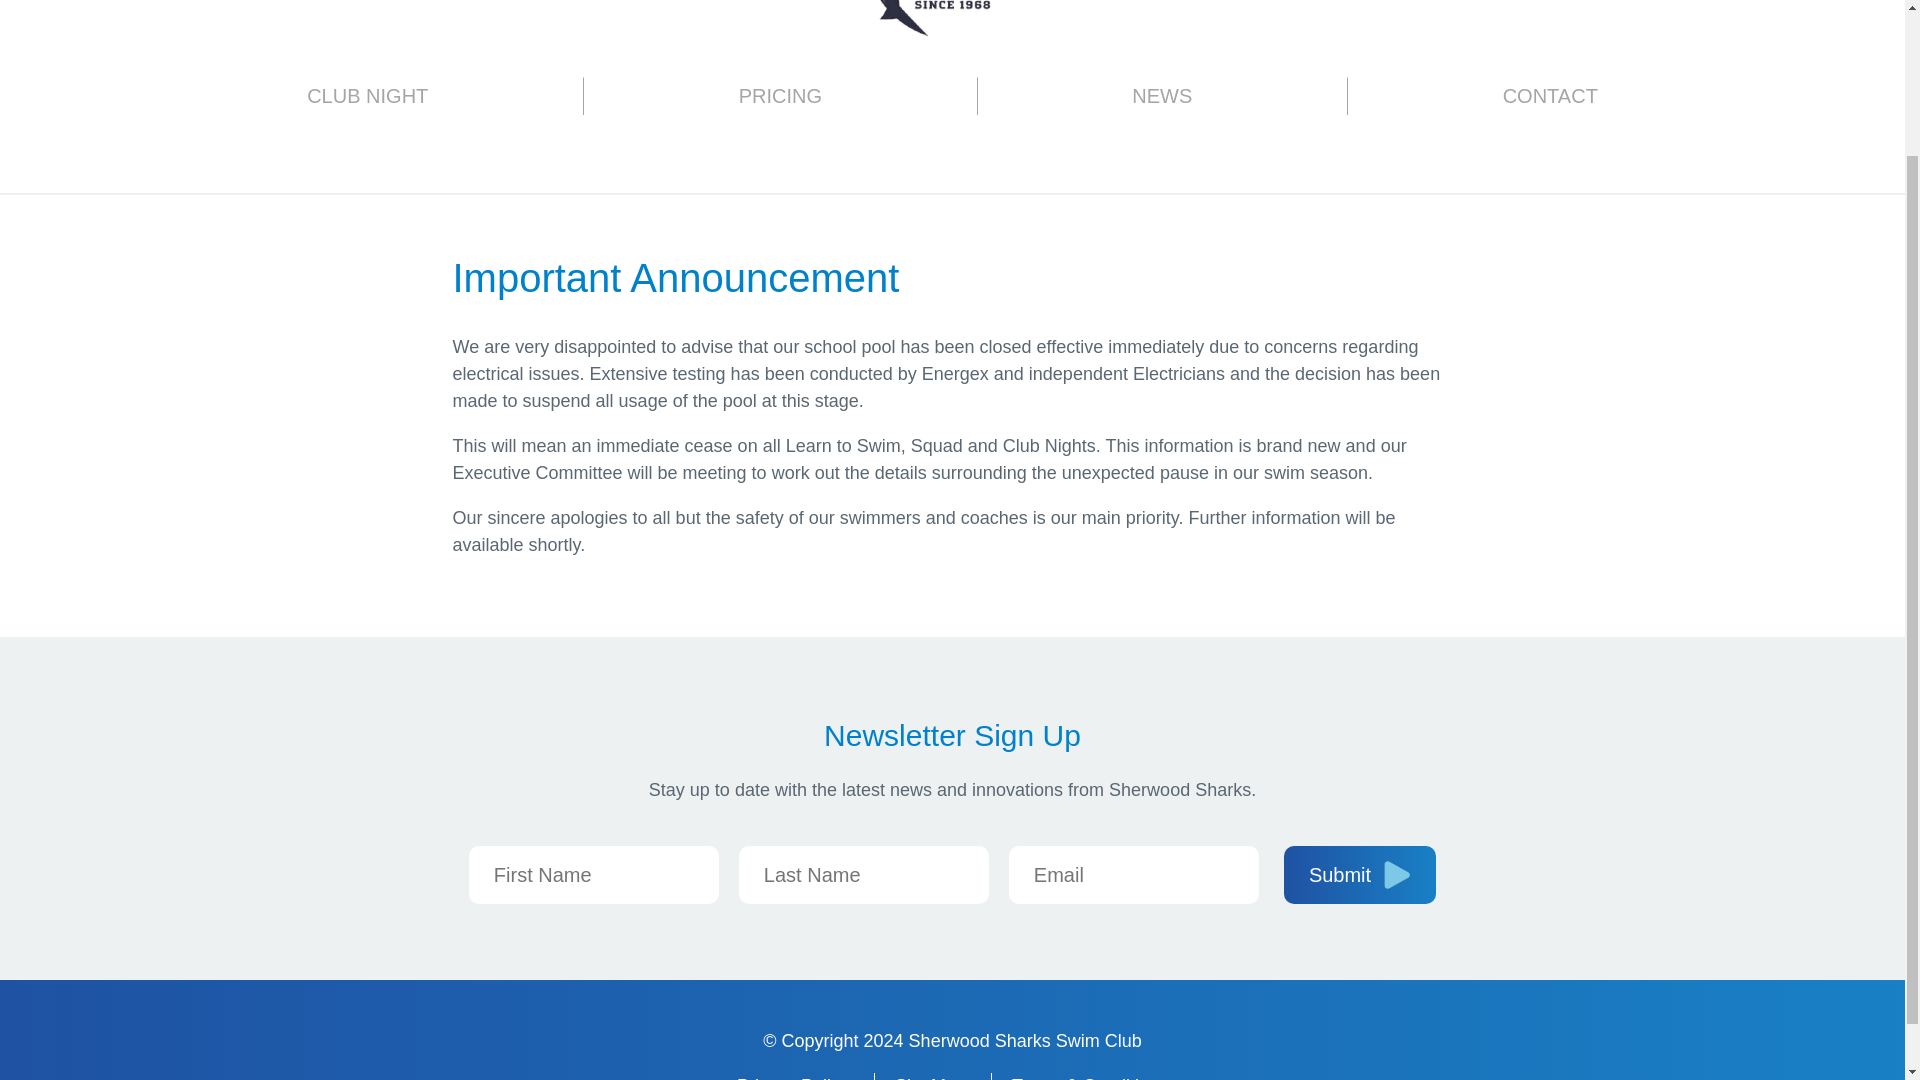  What do you see at coordinates (1162, 95) in the screenshot?
I see `NEWS` at bounding box center [1162, 95].